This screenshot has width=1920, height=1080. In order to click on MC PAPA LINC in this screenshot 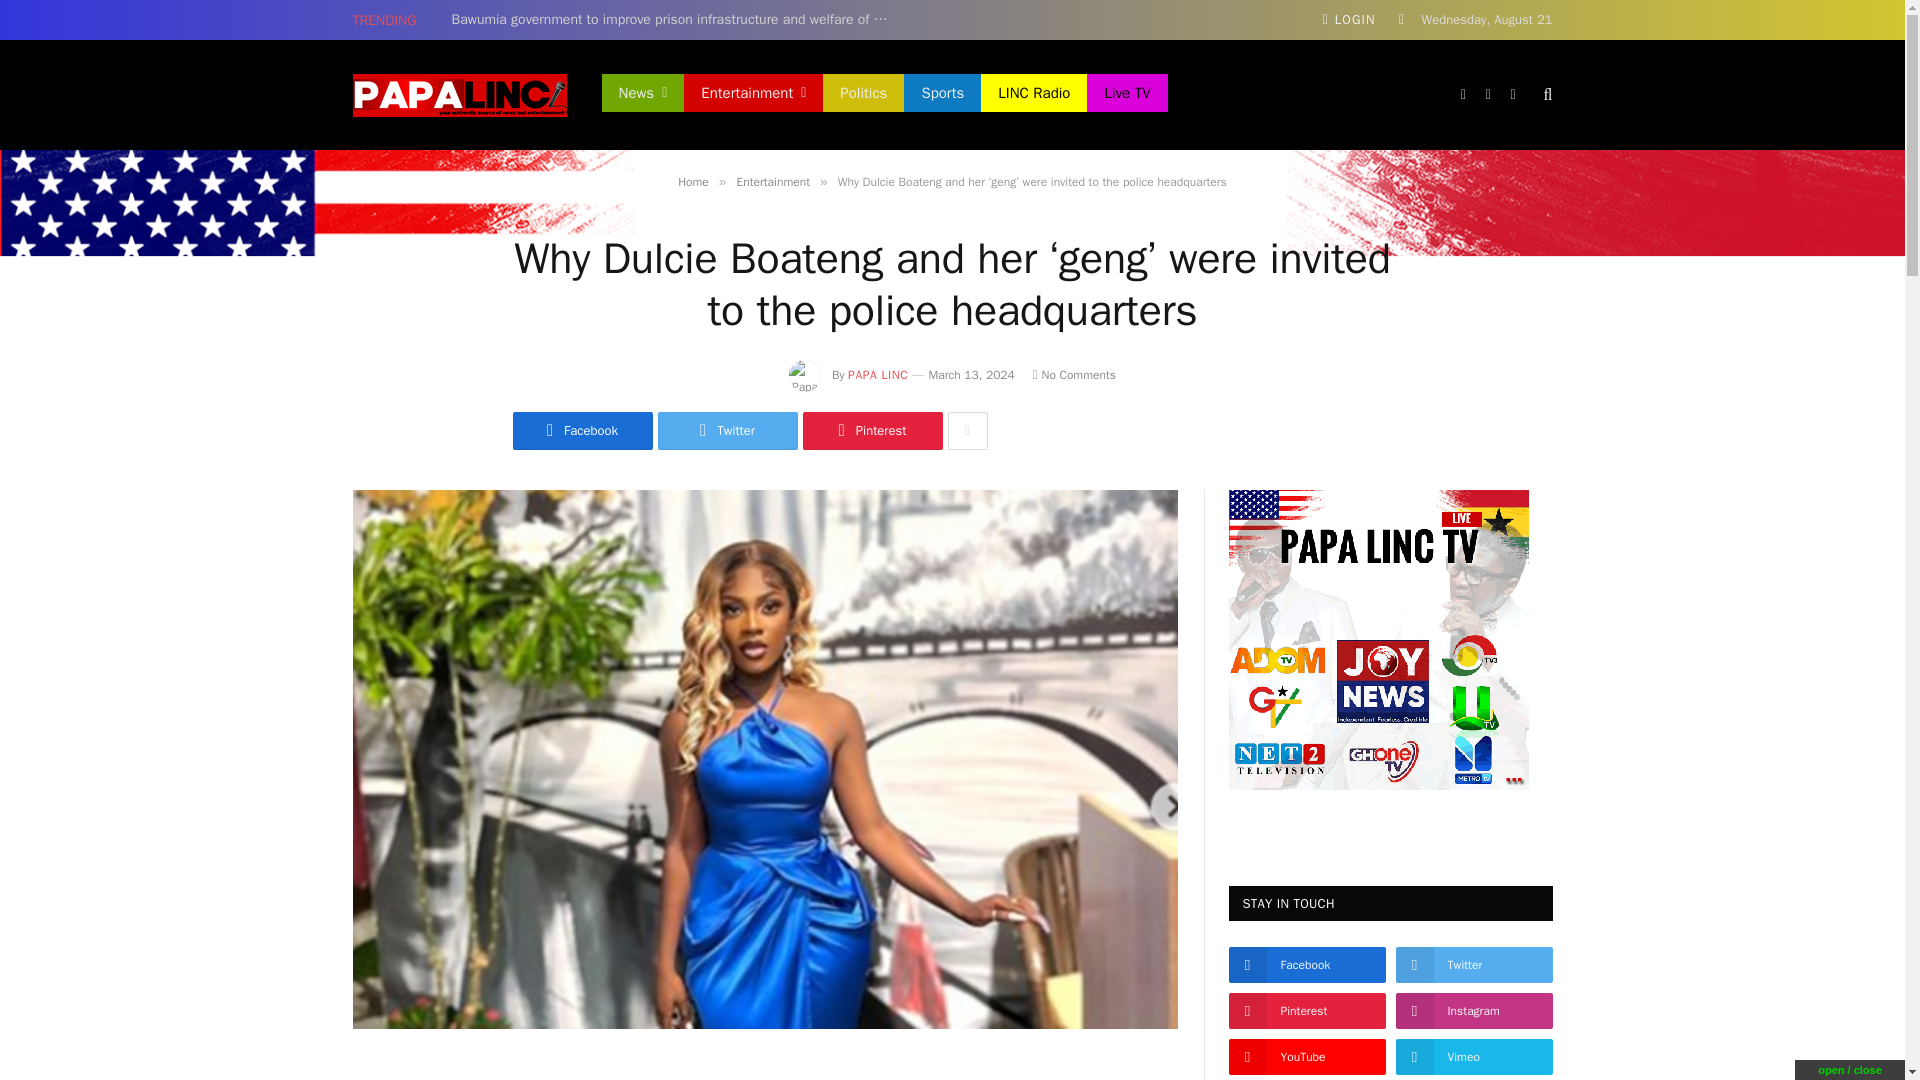, I will do `click(458, 95)`.